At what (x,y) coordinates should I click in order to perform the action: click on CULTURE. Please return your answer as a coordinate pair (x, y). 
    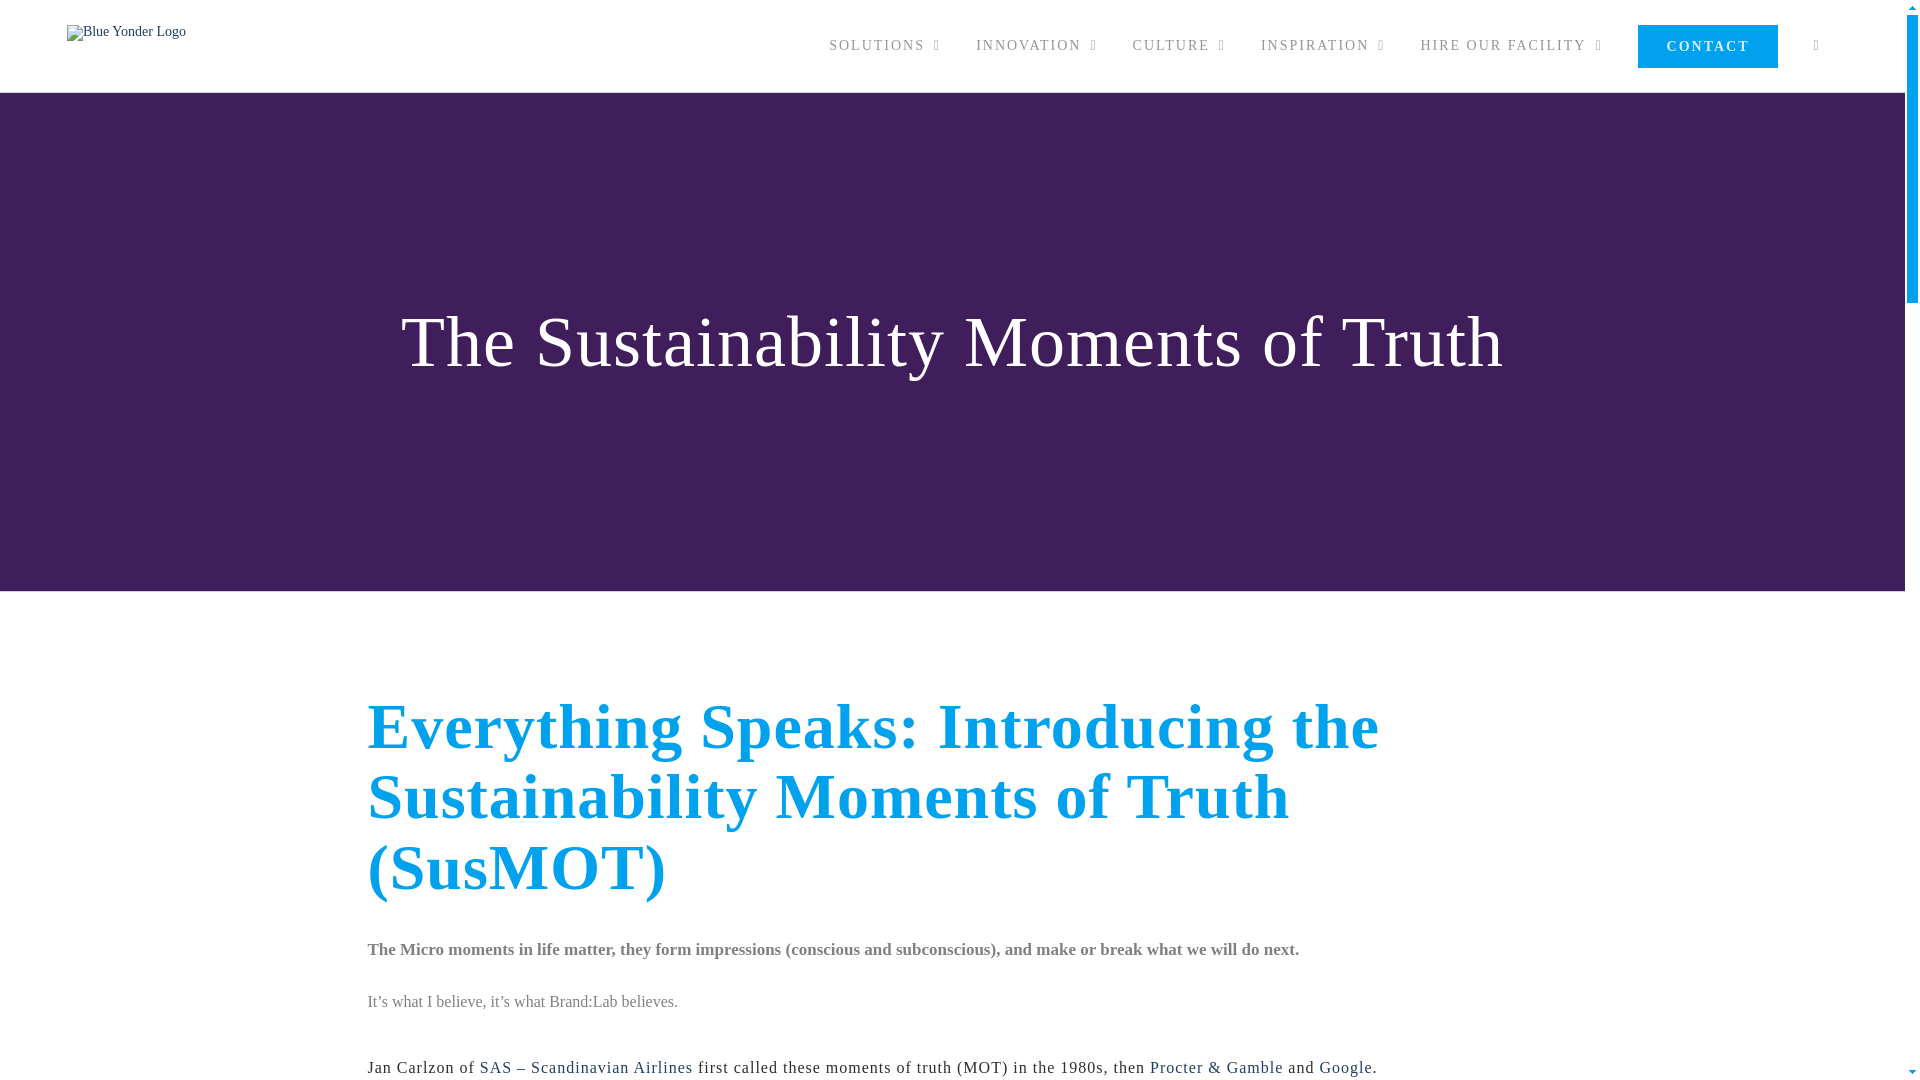
    Looking at the image, I should click on (1178, 46).